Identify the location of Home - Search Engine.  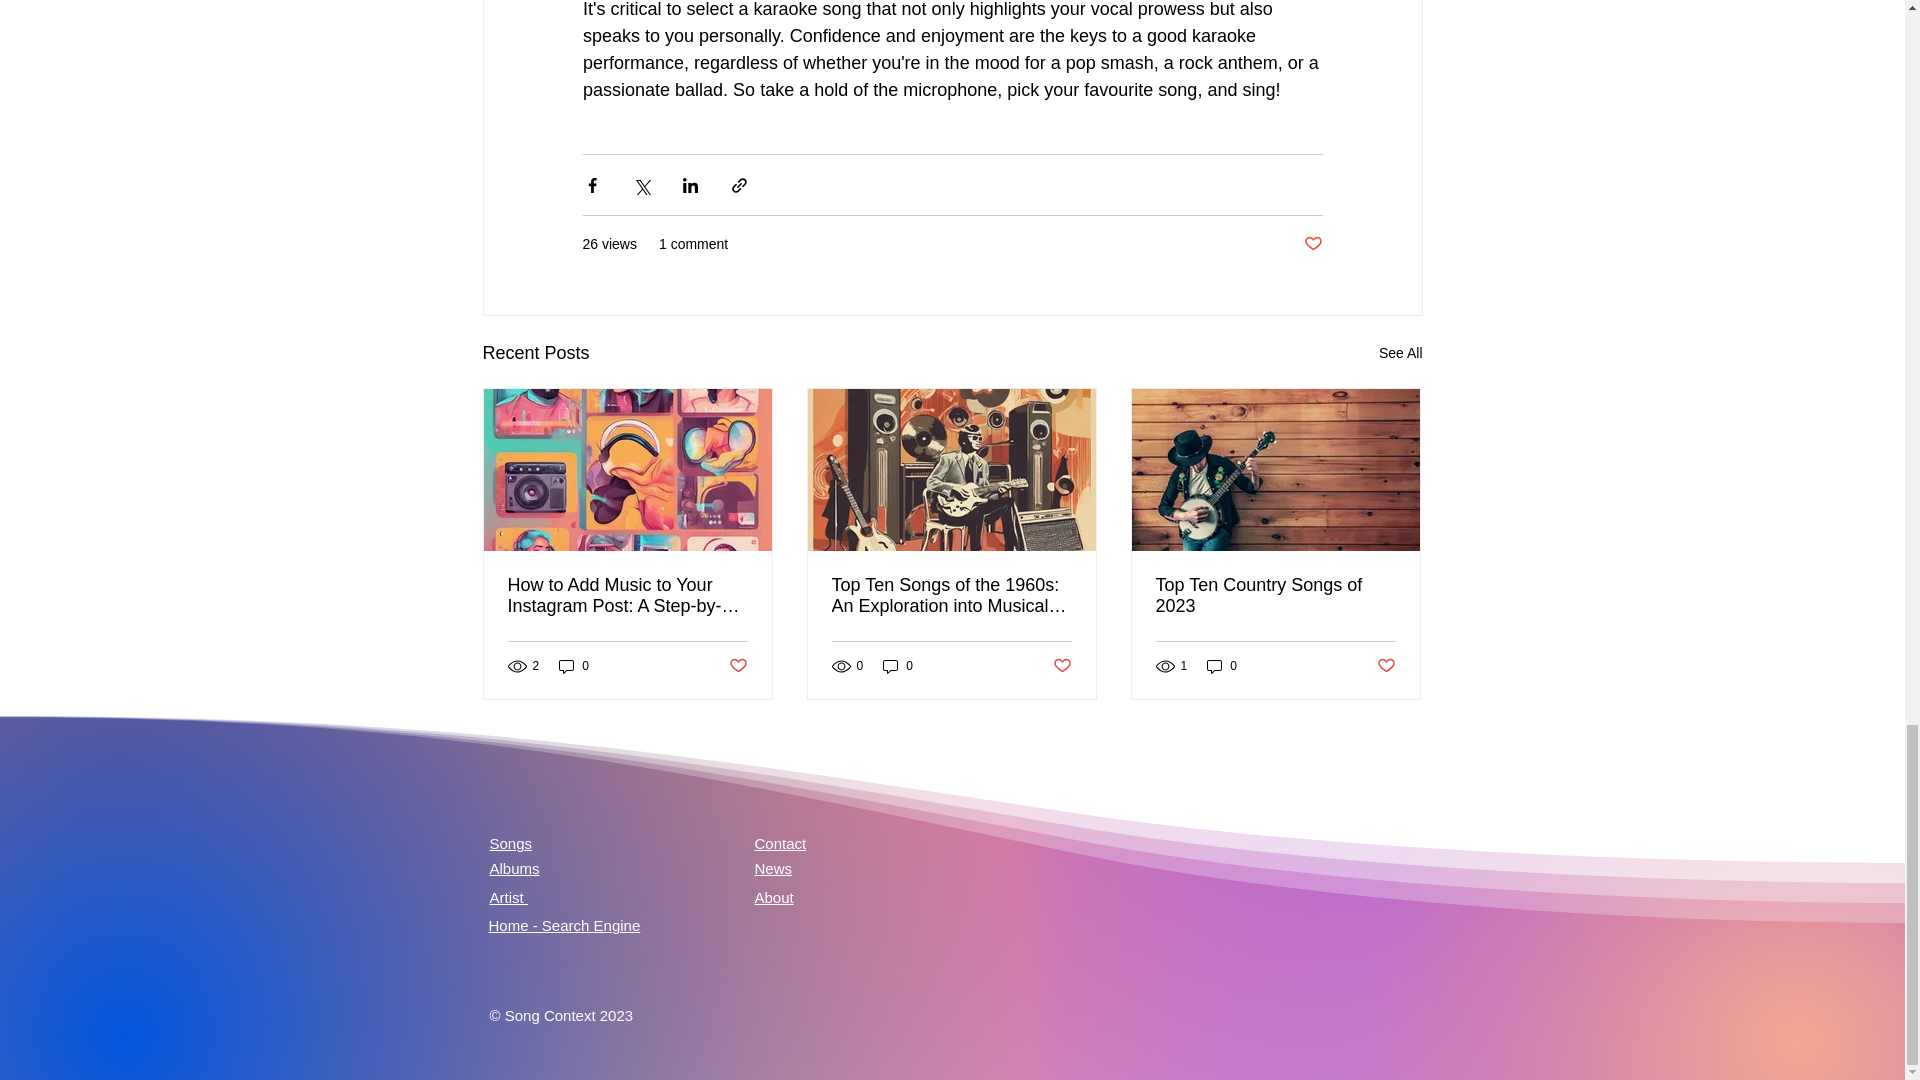
(563, 925).